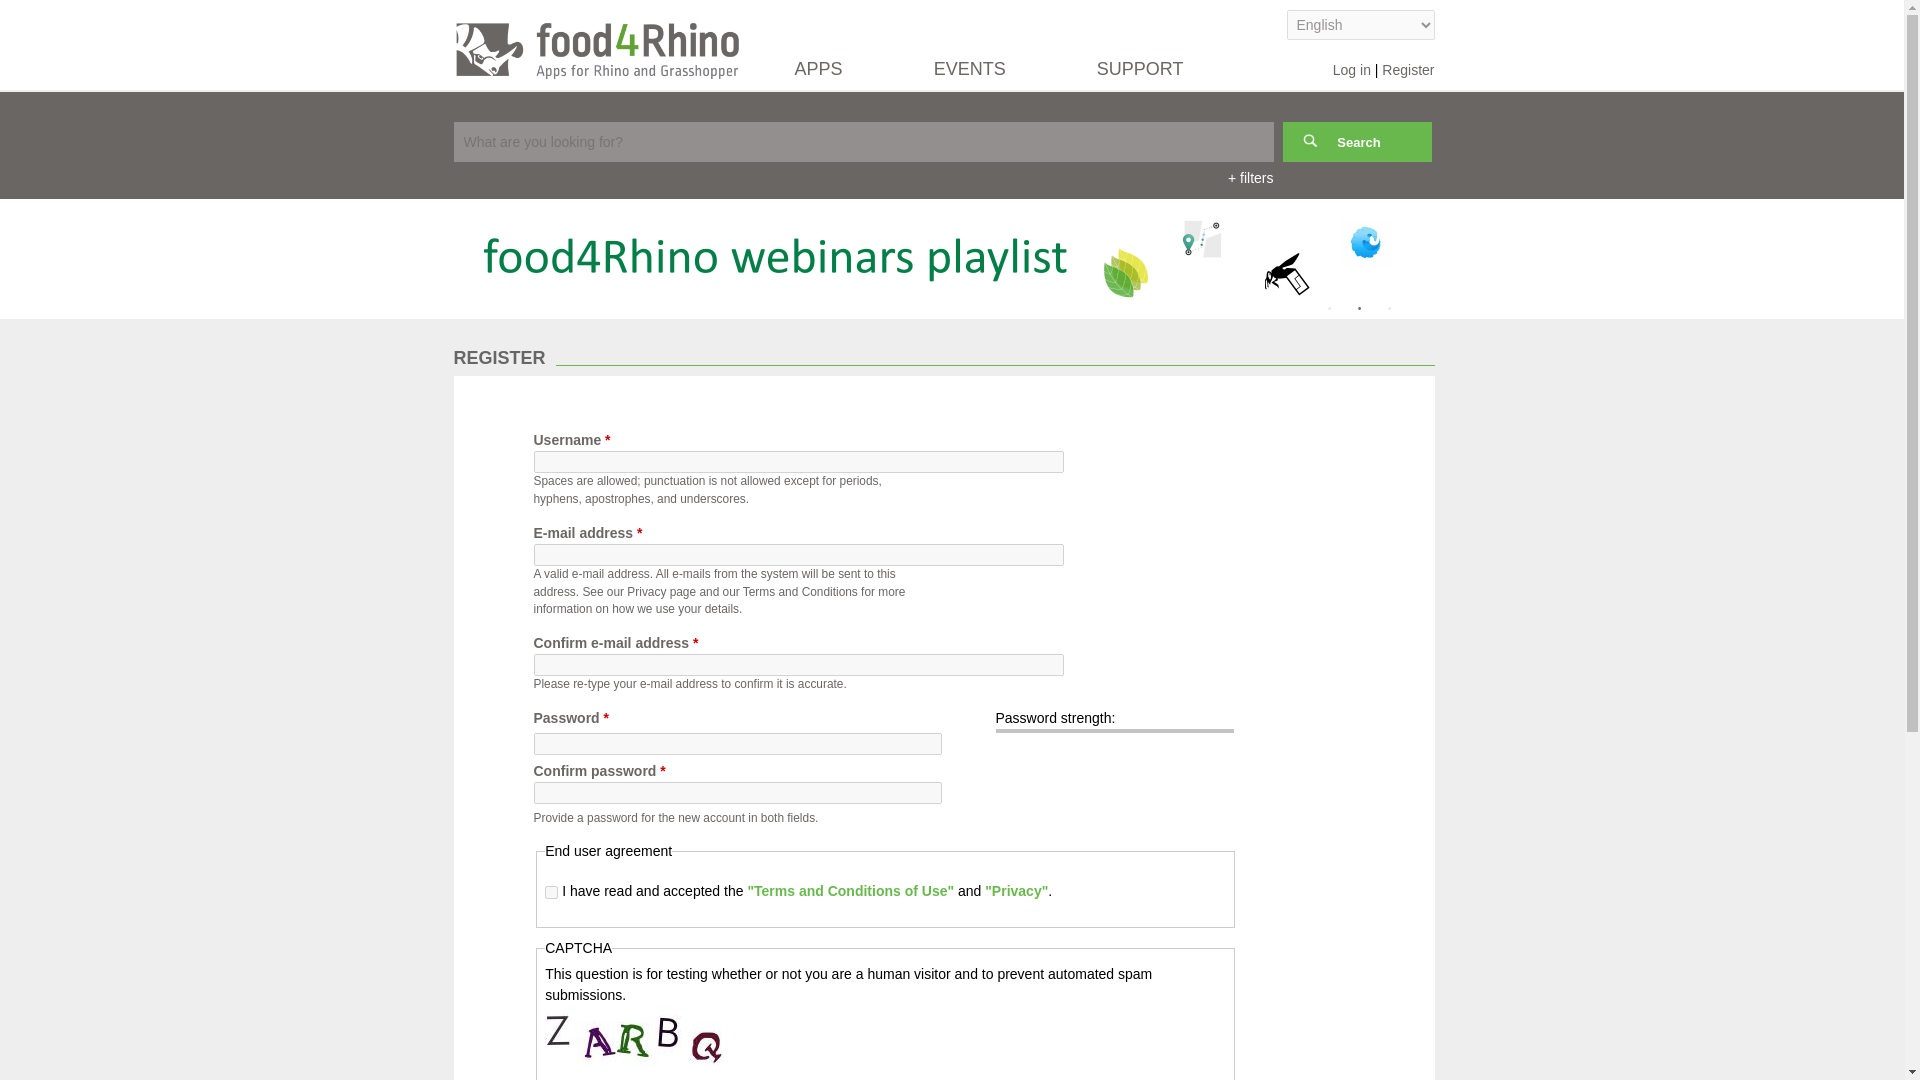  Describe the element at coordinates (1408, 69) in the screenshot. I see `Register` at that location.